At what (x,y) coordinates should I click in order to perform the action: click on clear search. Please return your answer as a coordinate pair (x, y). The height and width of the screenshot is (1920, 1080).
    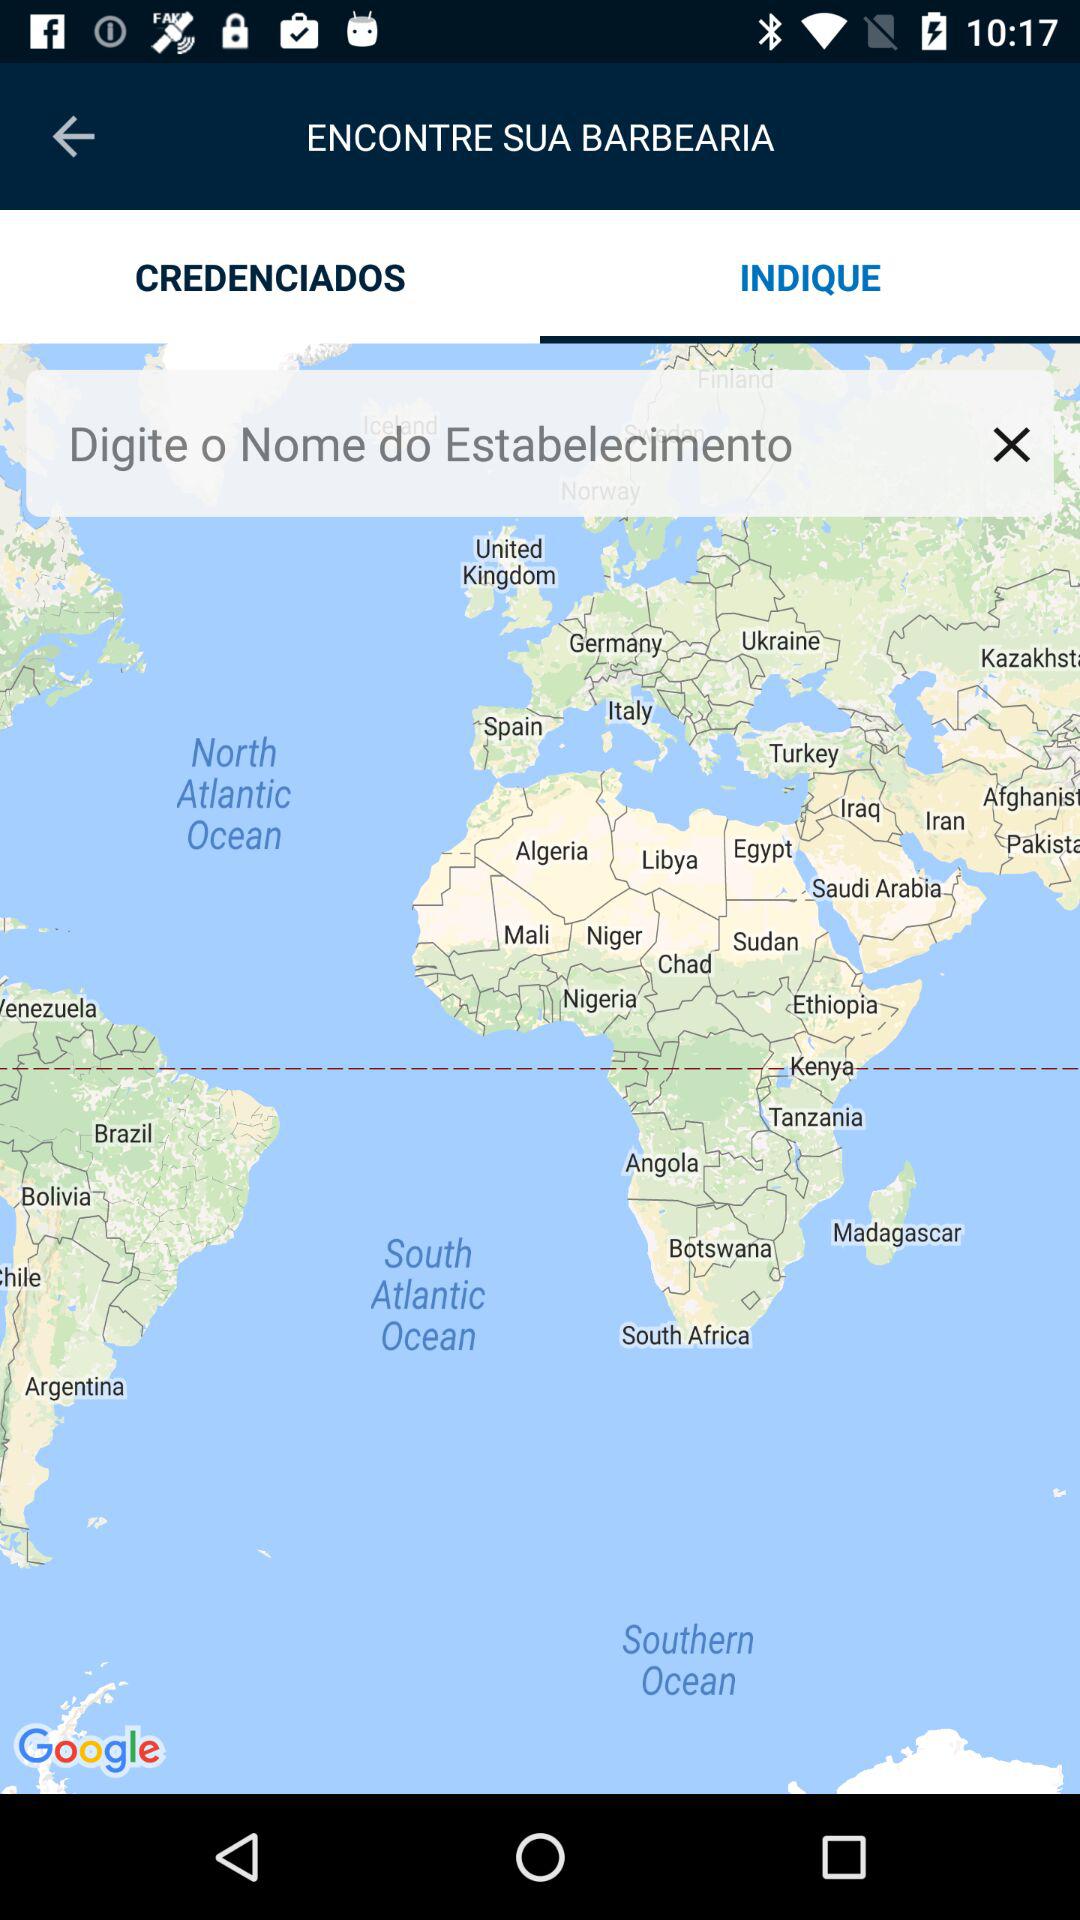
    Looking at the image, I should click on (1012, 444).